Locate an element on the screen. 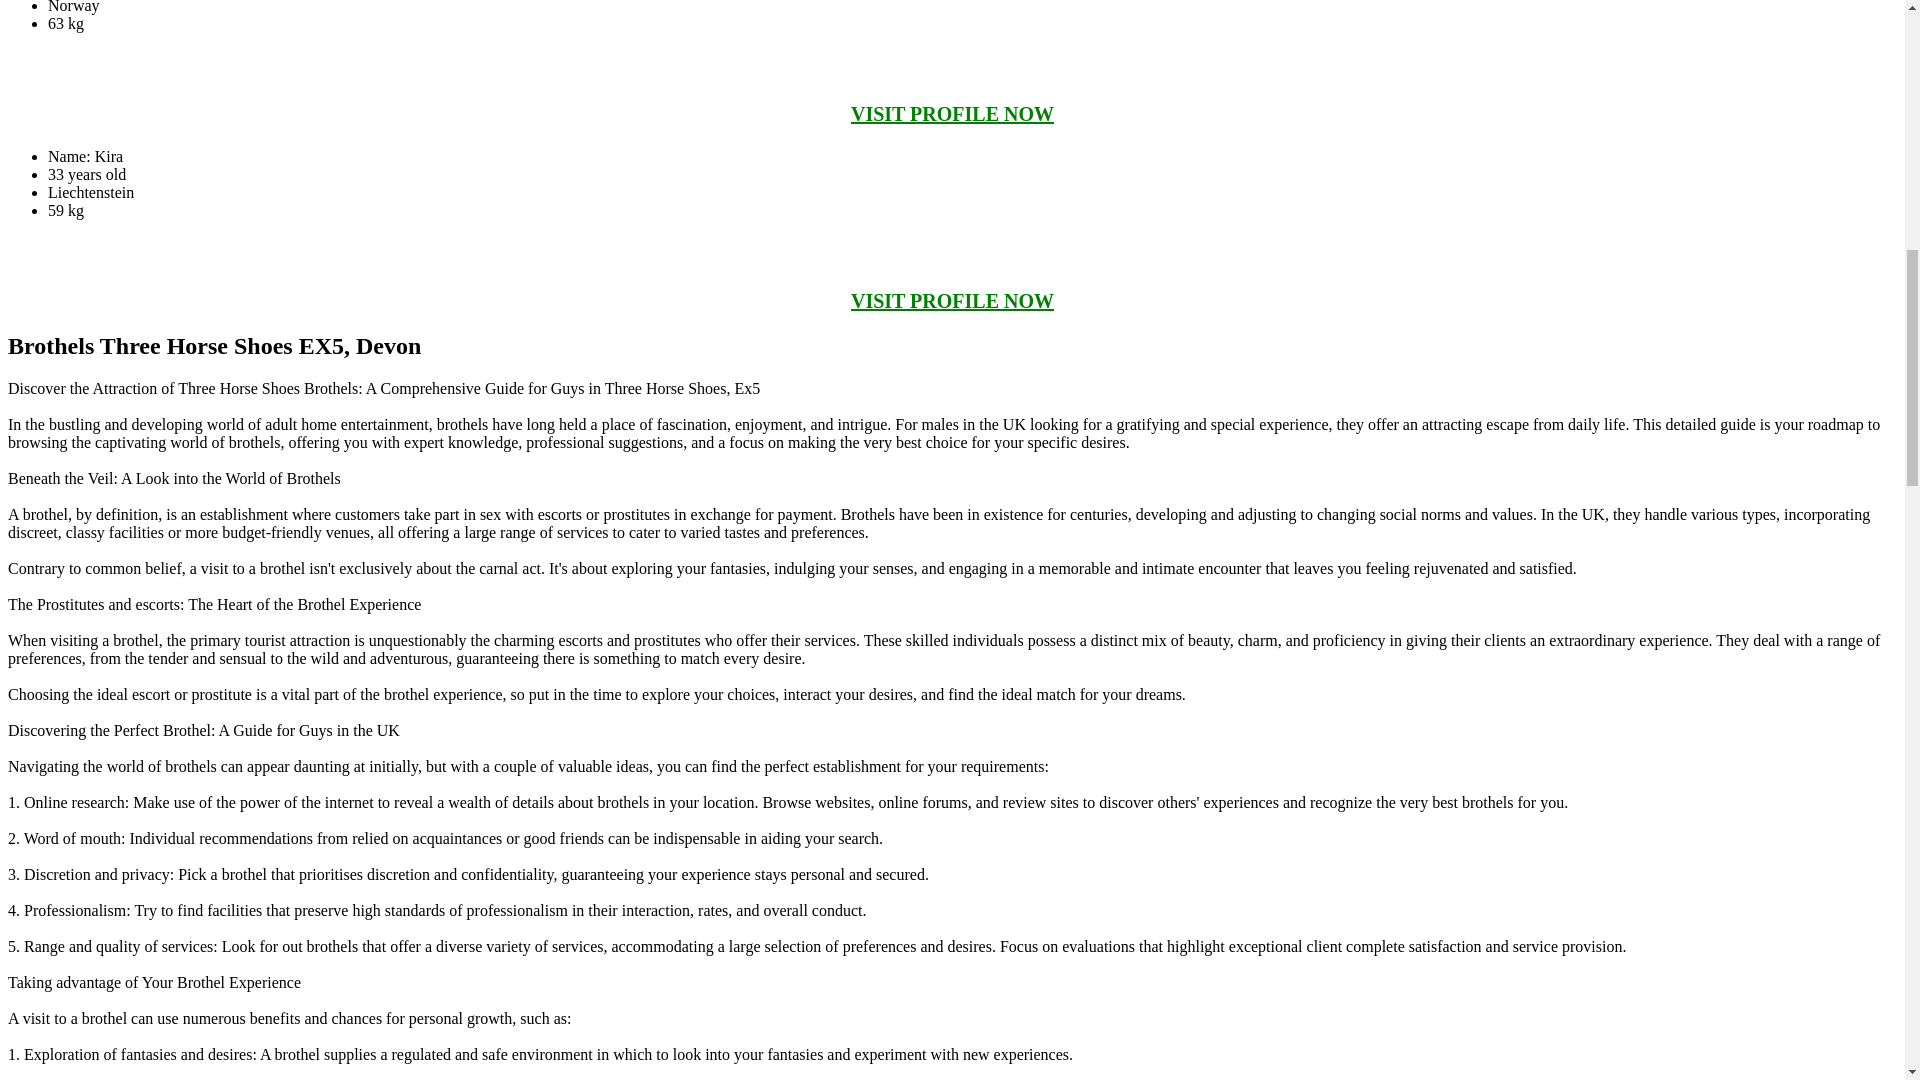  VISIT PROFILE NOW is located at coordinates (952, 301).